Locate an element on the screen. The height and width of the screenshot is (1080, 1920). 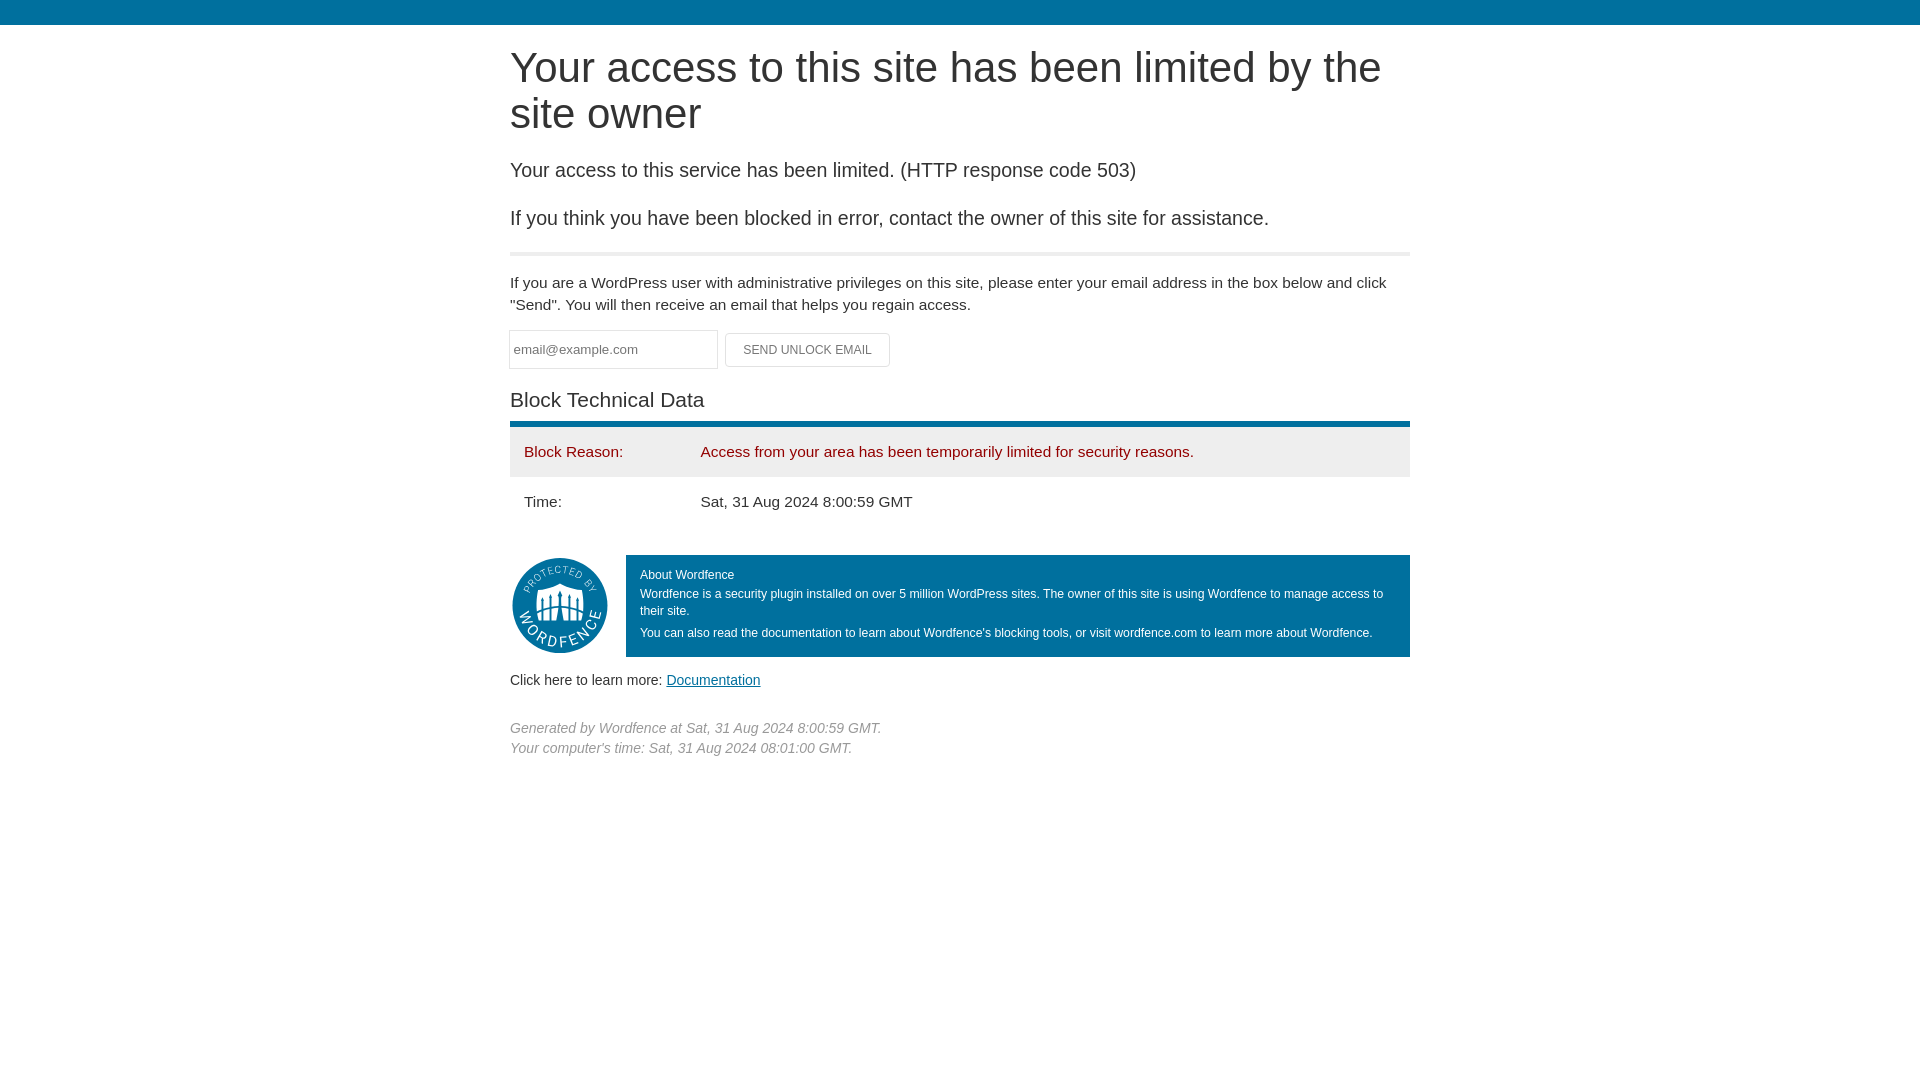
Send Unlock Email is located at coordinates (808, 350).